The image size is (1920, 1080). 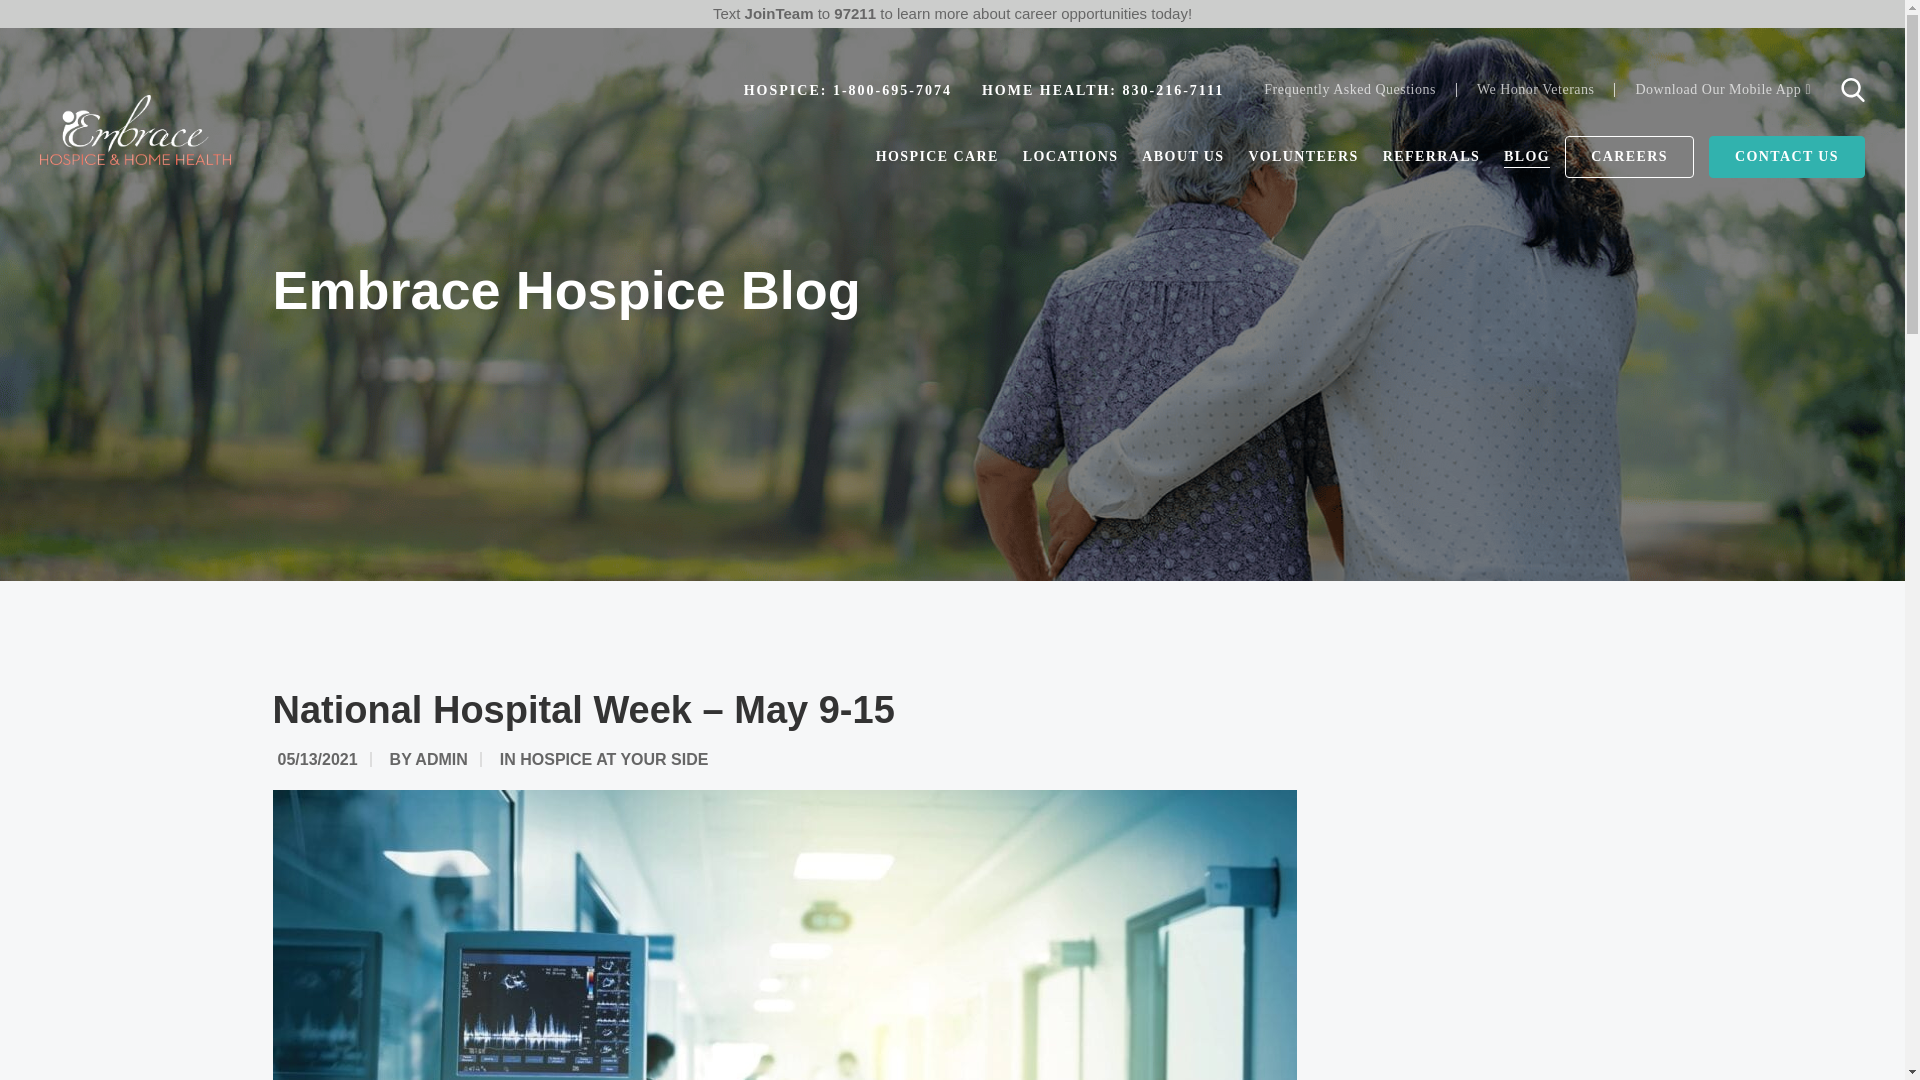 I want to click on We Honor Veterans, so click(x=1536, y=90).